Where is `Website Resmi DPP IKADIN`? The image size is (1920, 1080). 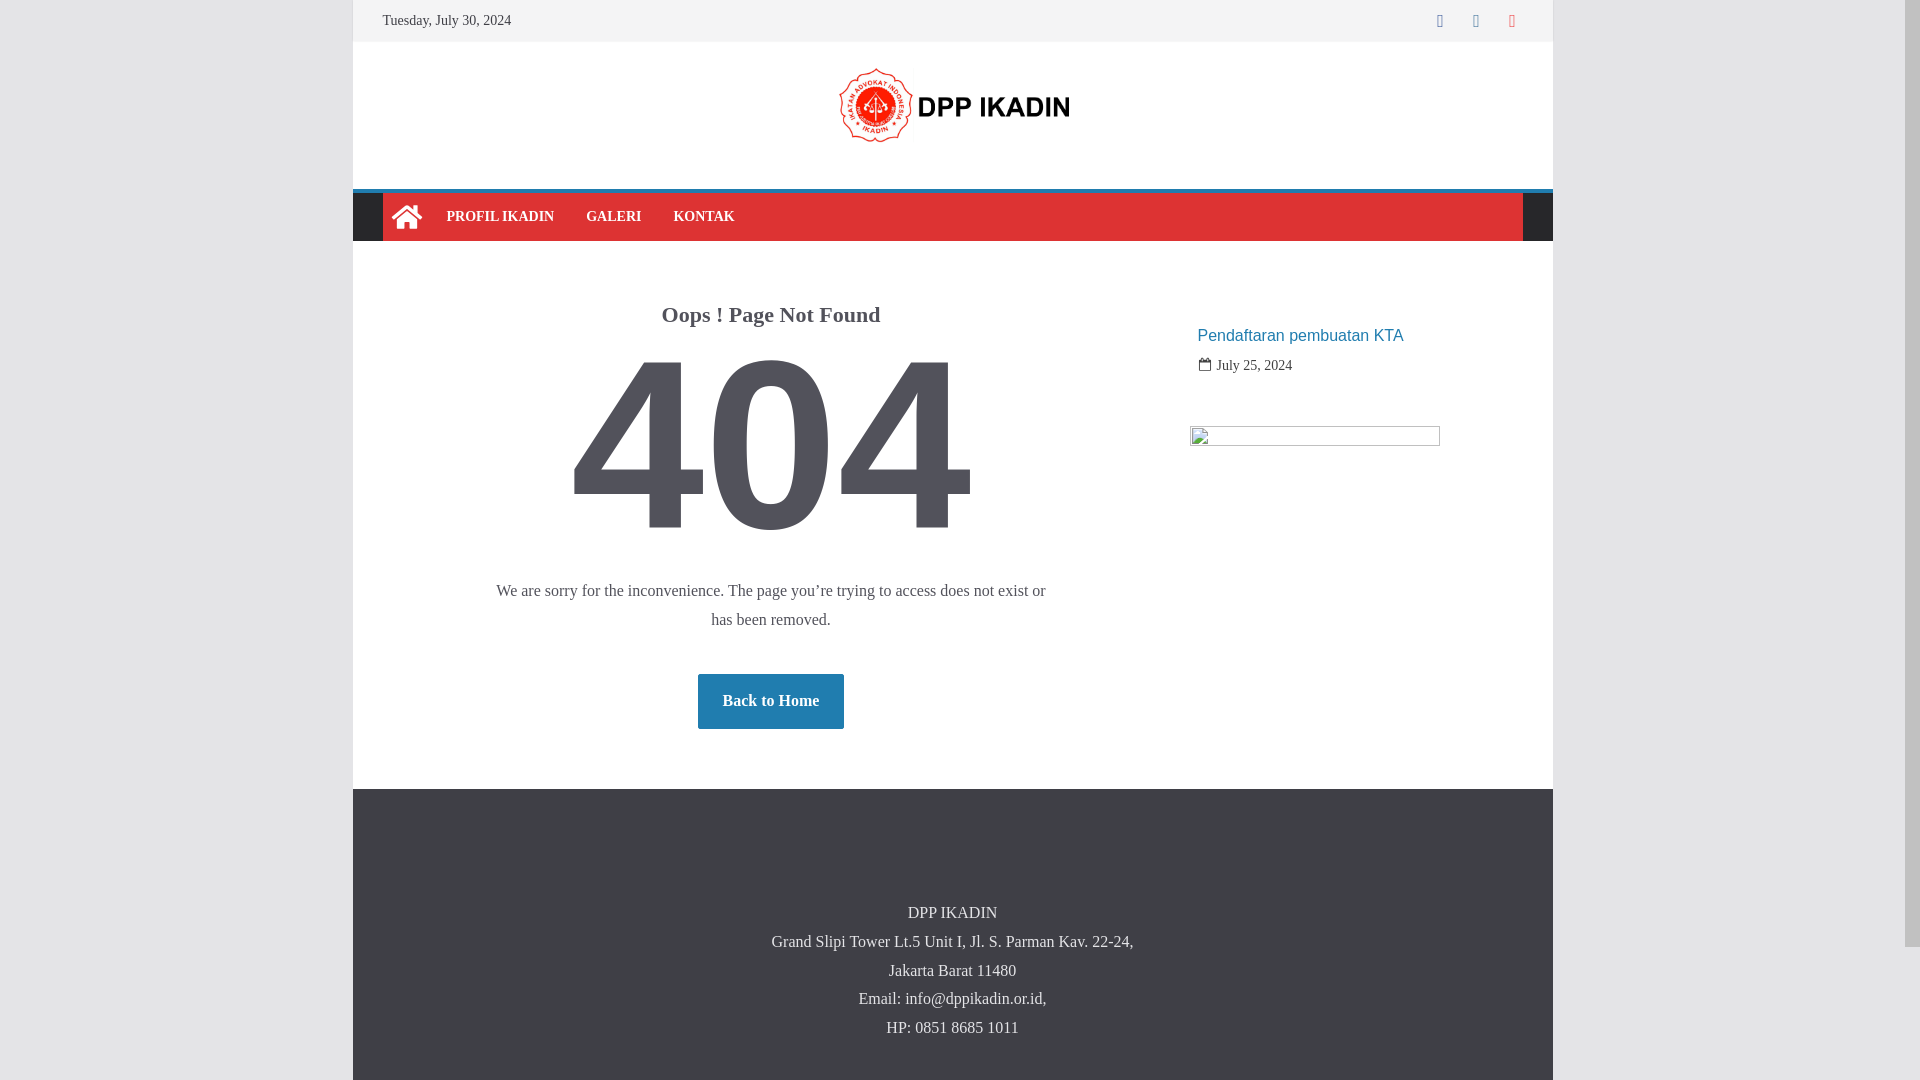
Website Resmi DPP IKADIN is located at coordinates (406, 216).